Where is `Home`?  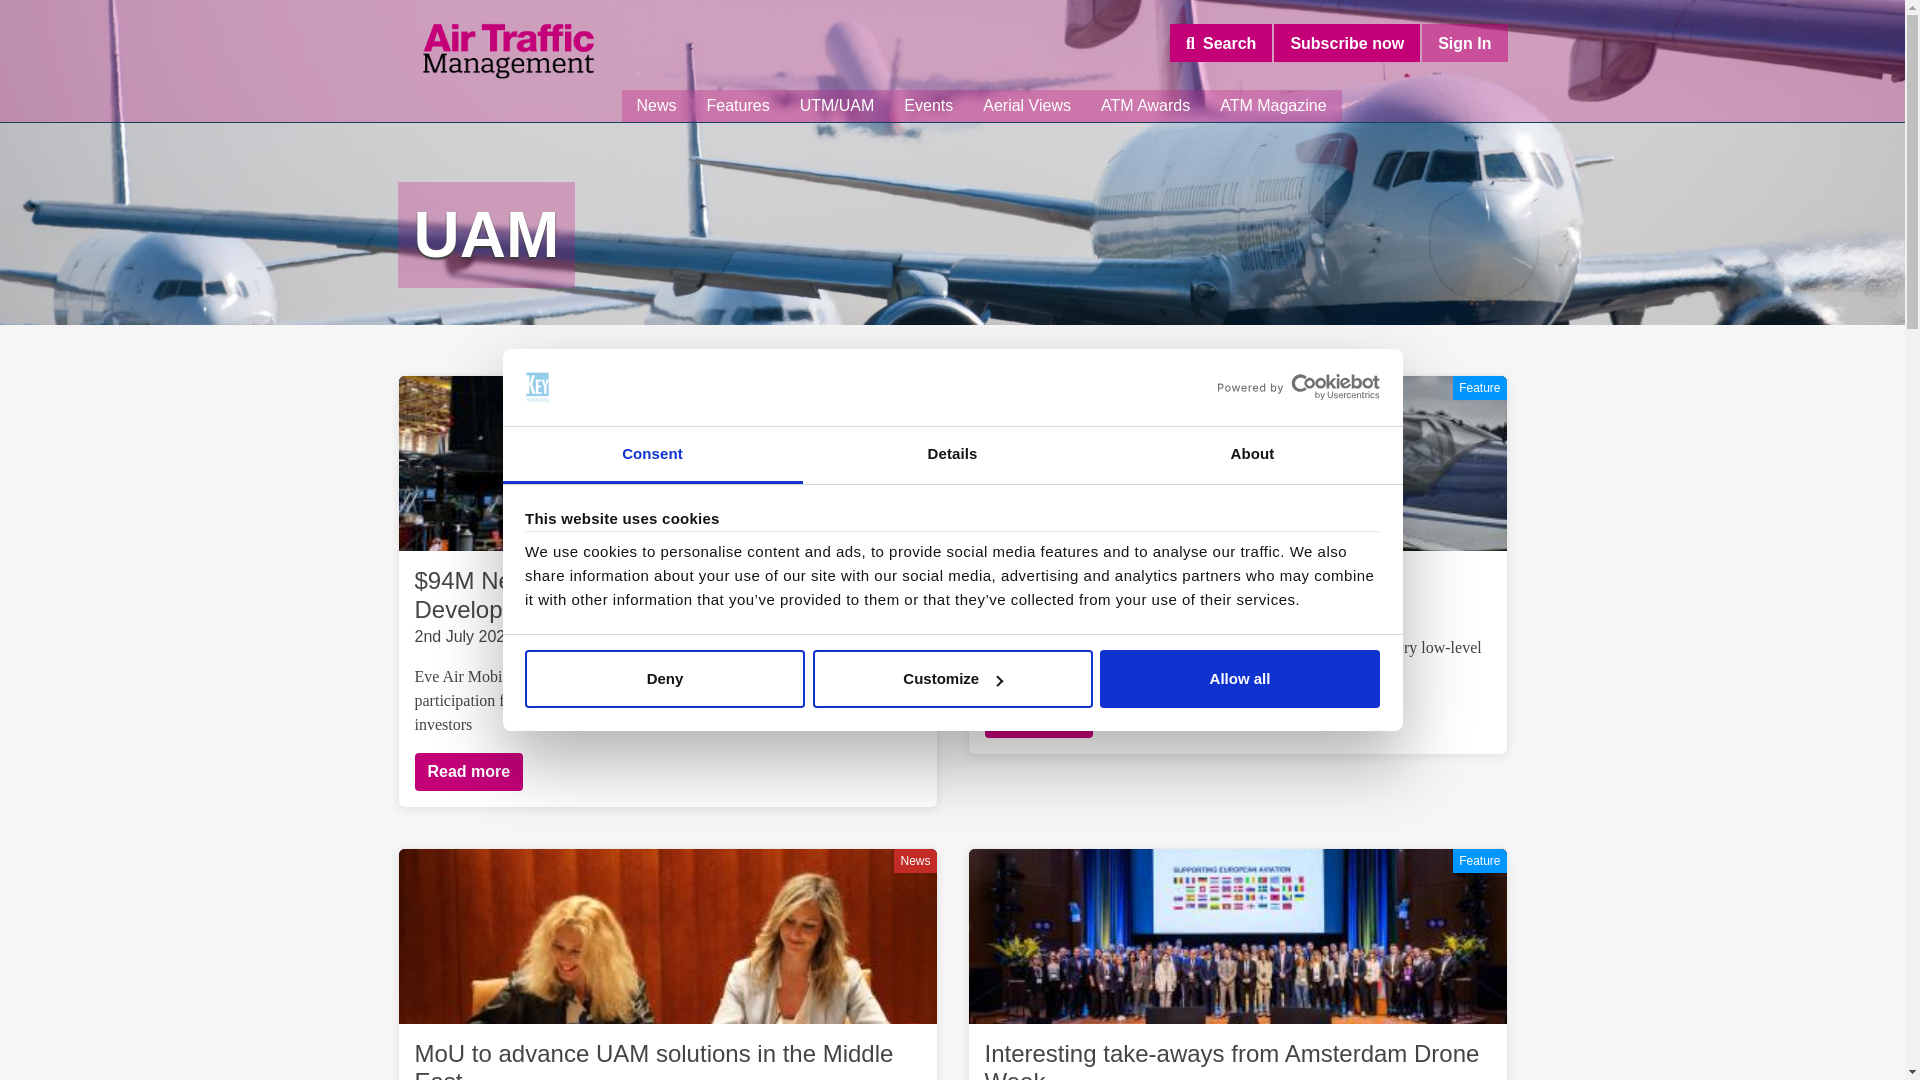 Home is located at coordinates (508, 52).